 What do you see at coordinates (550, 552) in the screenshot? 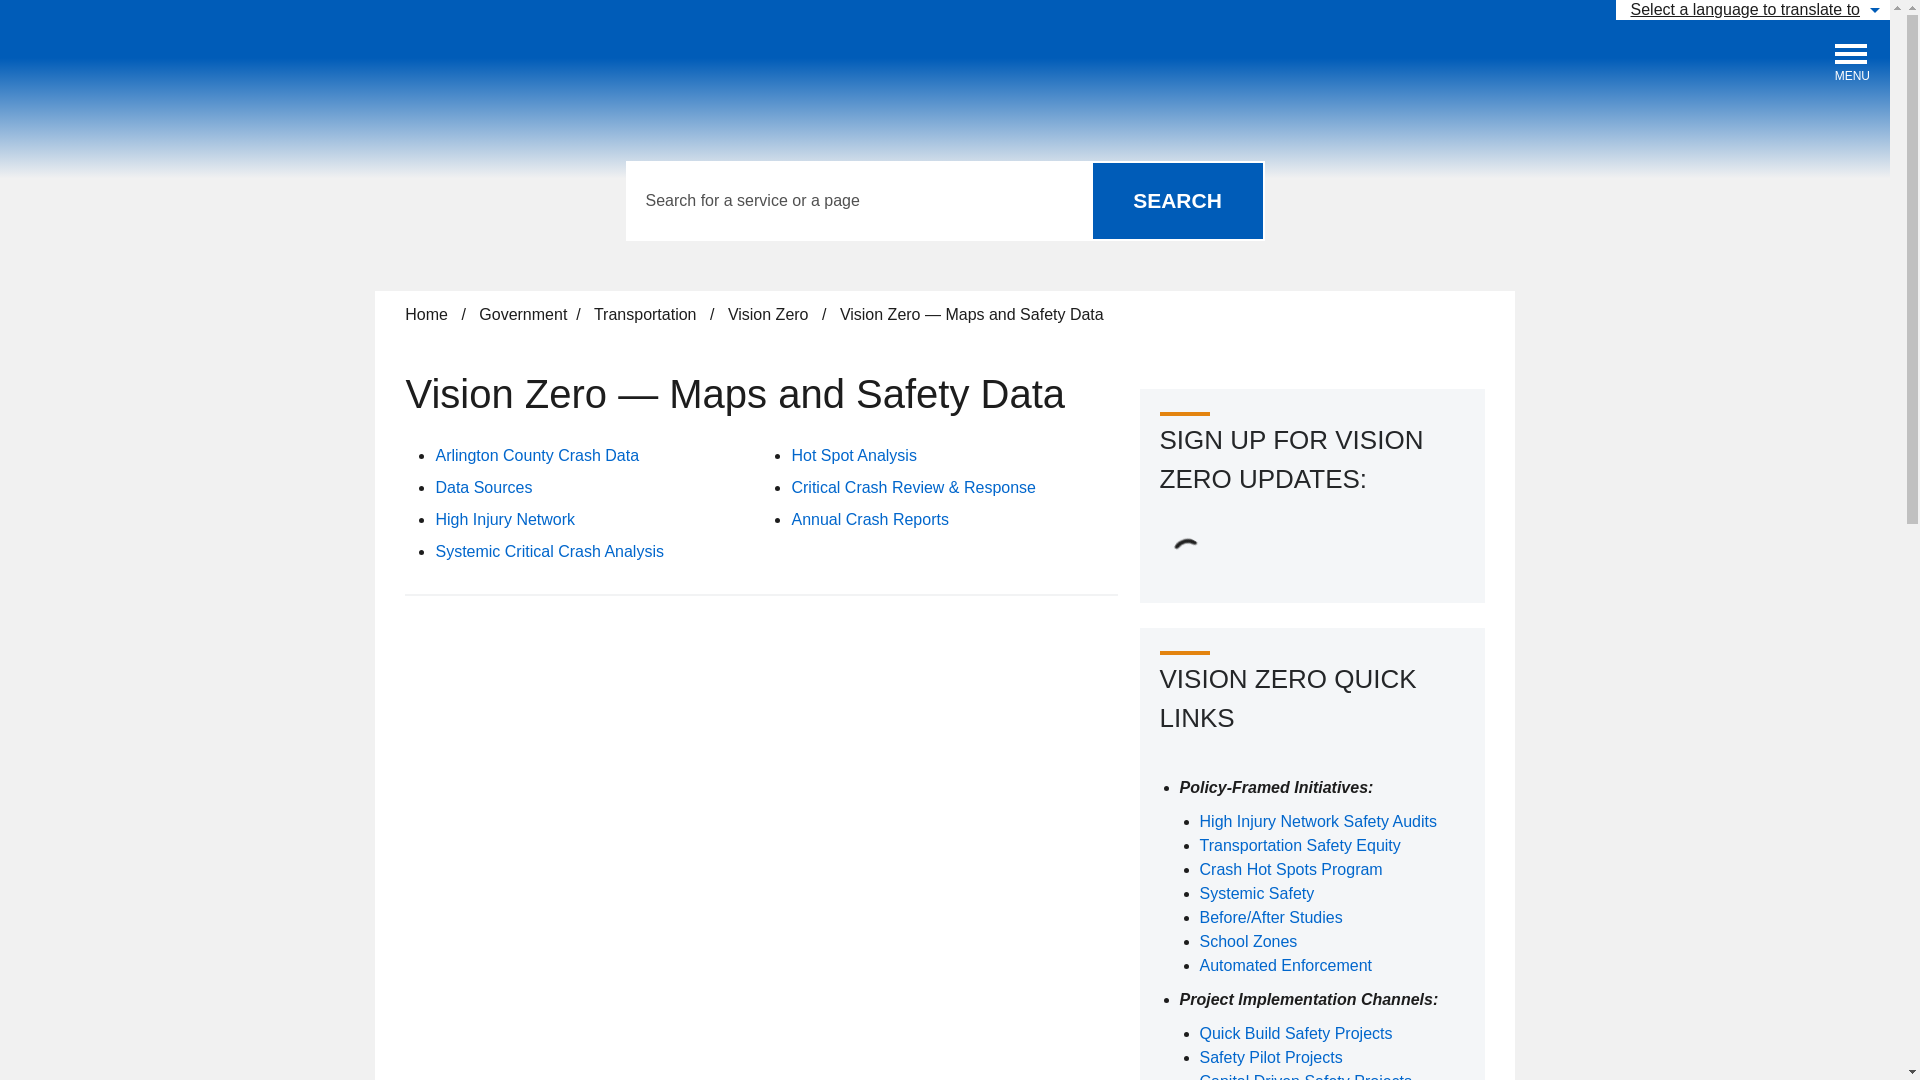
I see `Systemic Critical Crash Analysis` at bounding box center [550, 552].